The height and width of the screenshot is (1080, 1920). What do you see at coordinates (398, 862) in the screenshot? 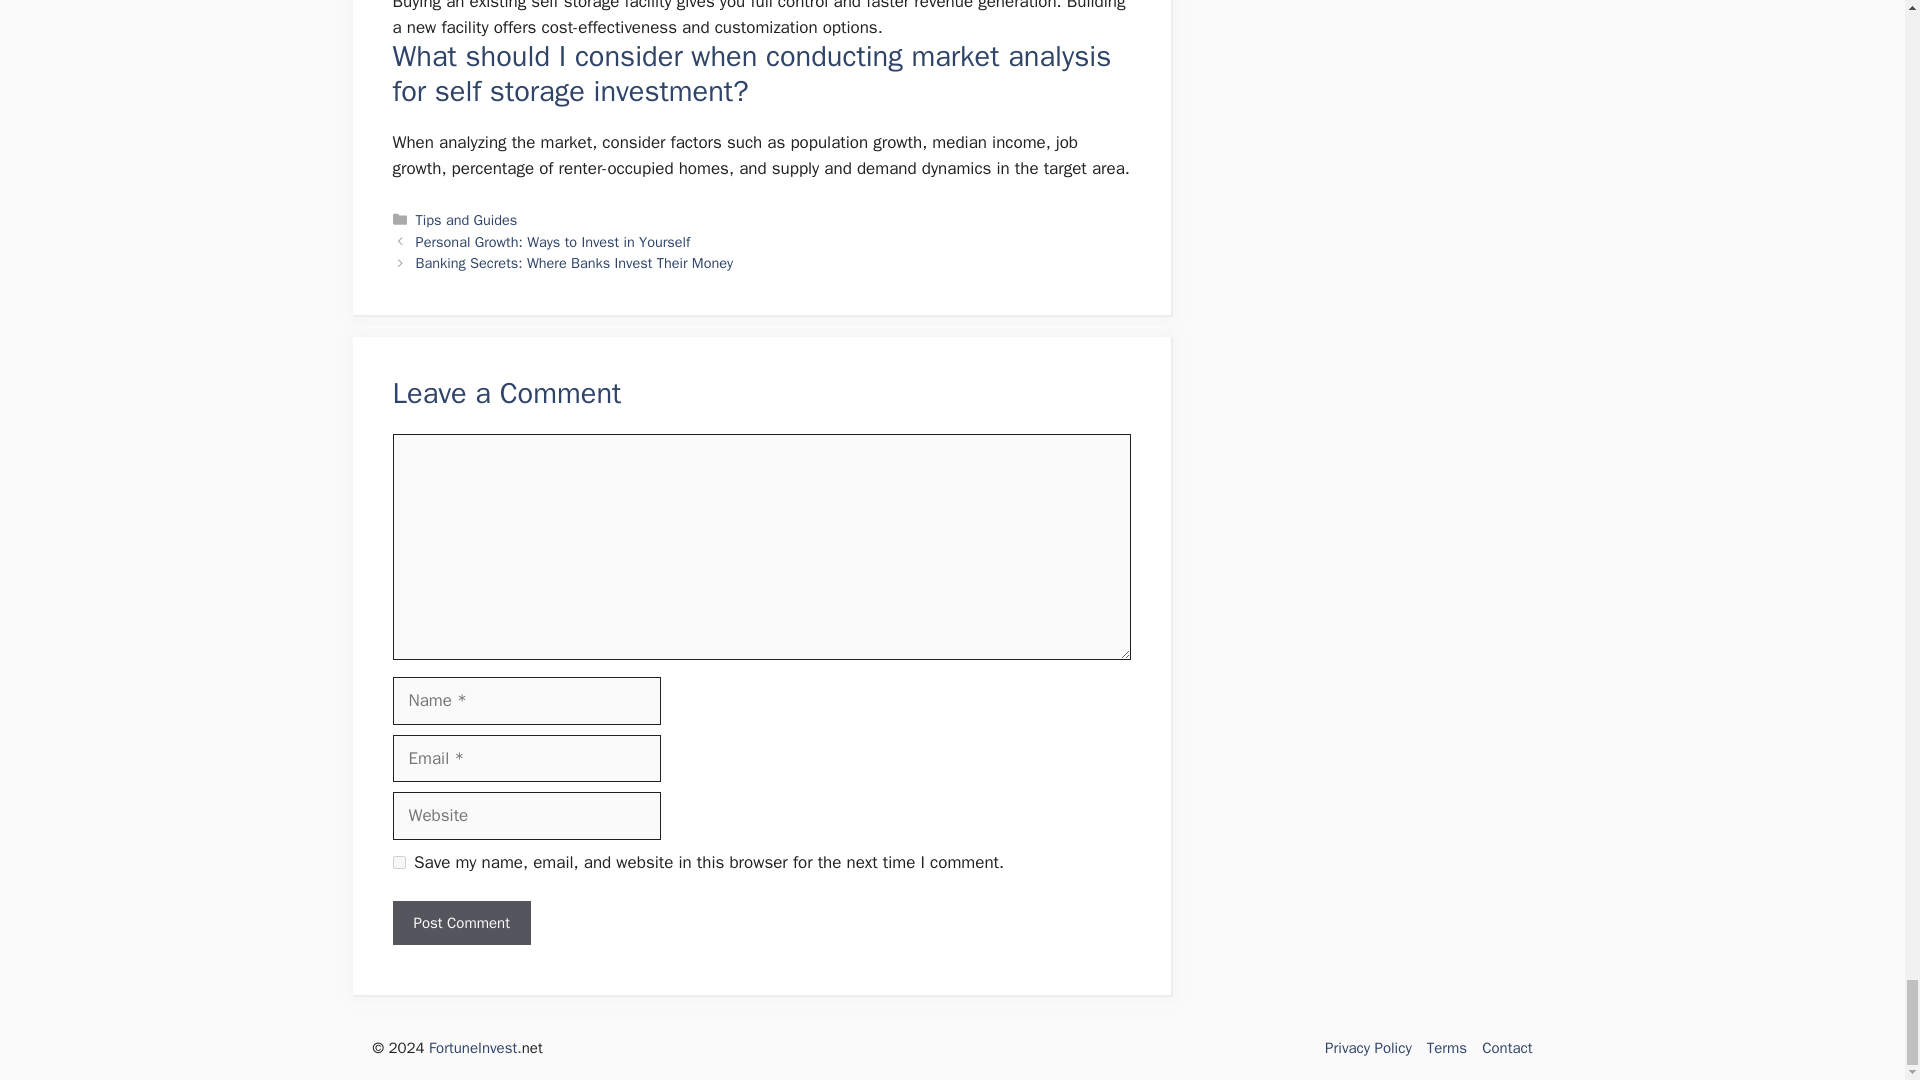
I see `yes` at bounding box center [398, 862].